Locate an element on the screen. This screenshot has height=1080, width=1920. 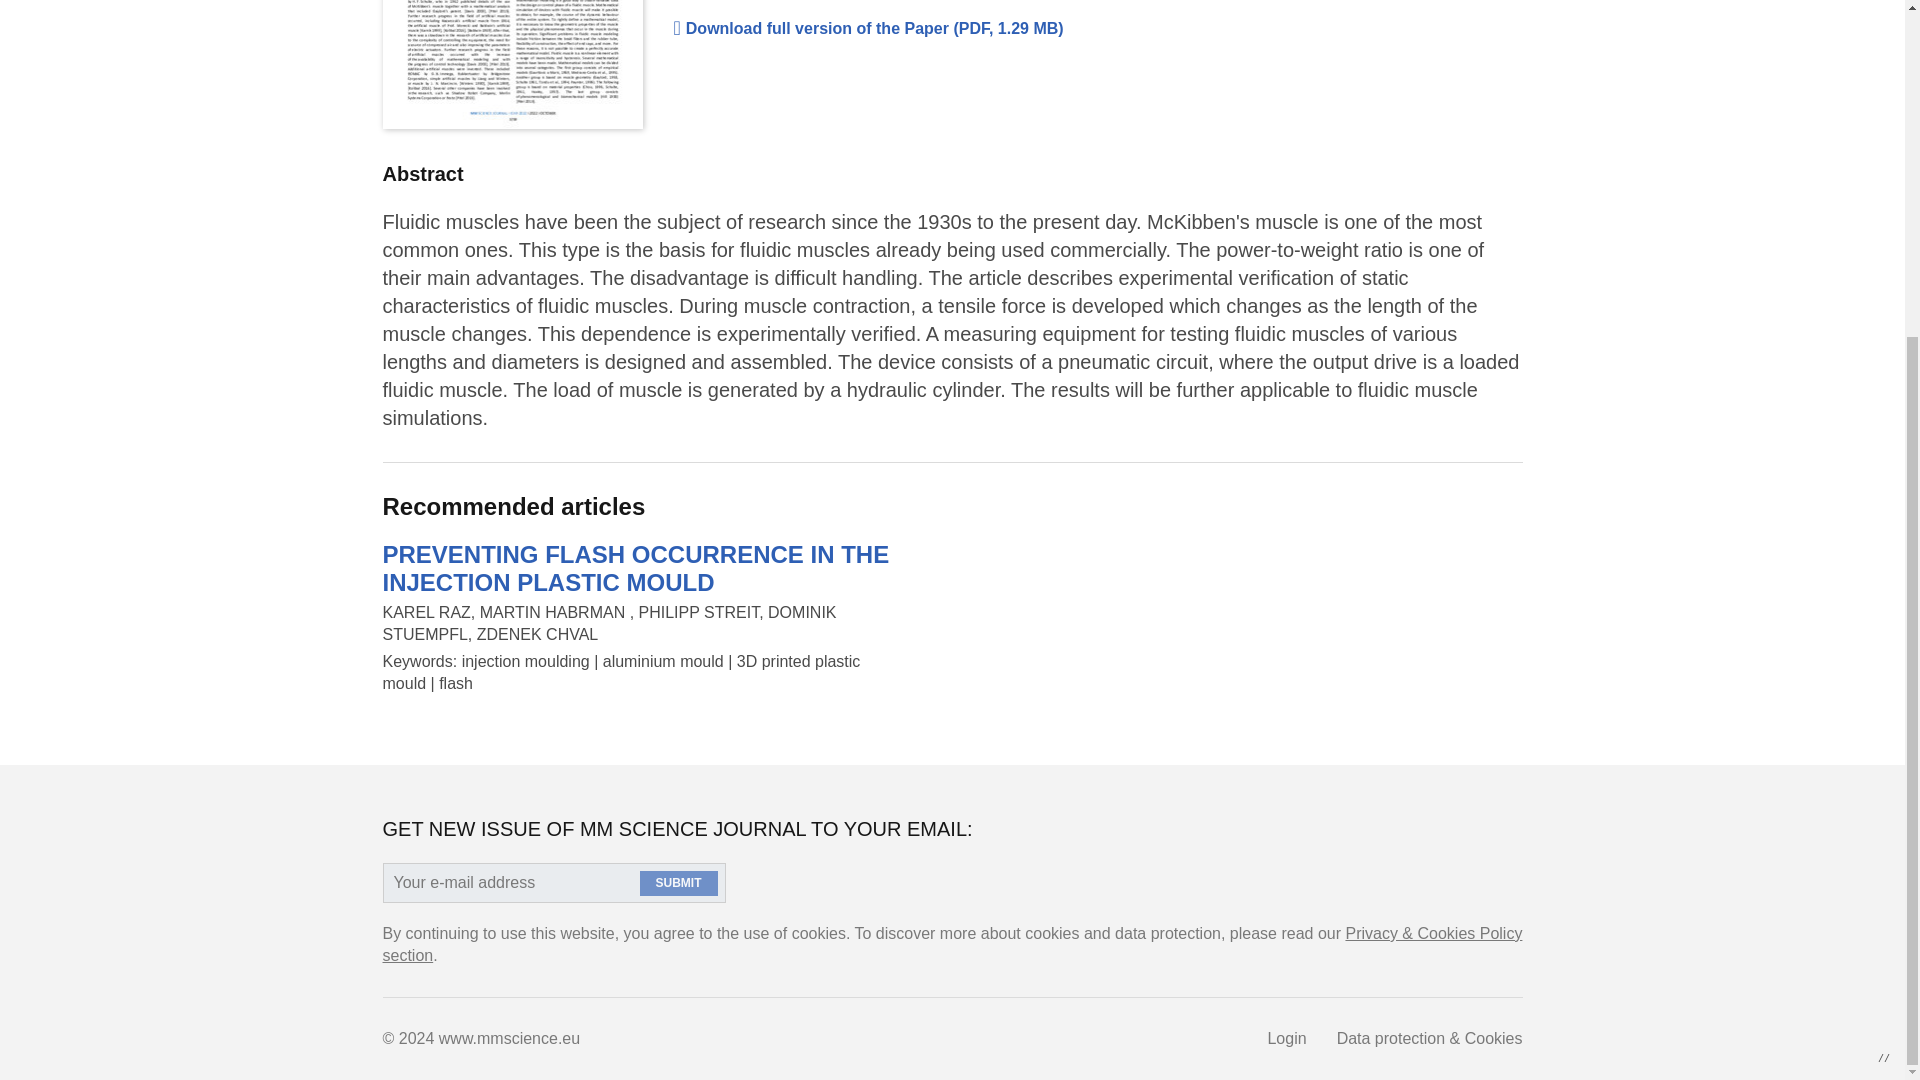
SUBMIT is located at coordinates (678, 883).